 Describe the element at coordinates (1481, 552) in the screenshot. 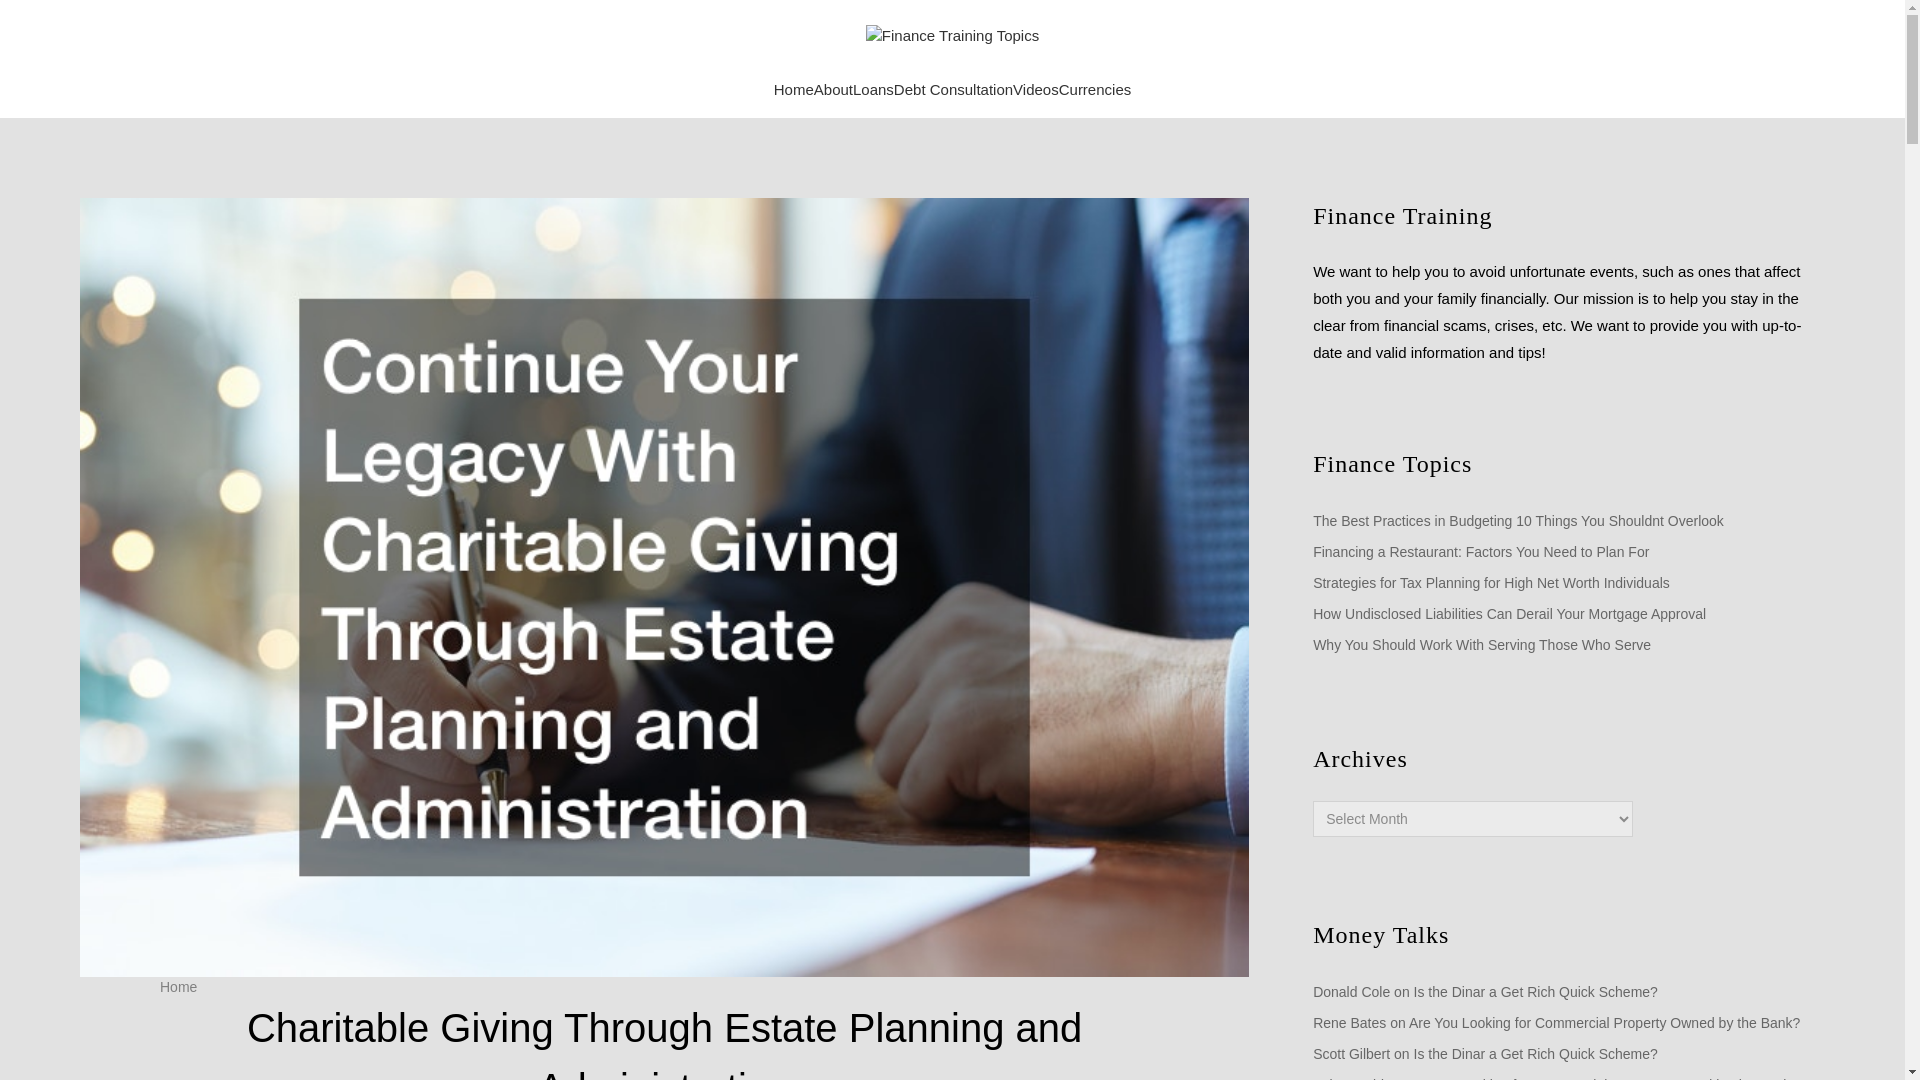

I see `Financing a Restaurant: Factors You Need to Plan For` at that location.